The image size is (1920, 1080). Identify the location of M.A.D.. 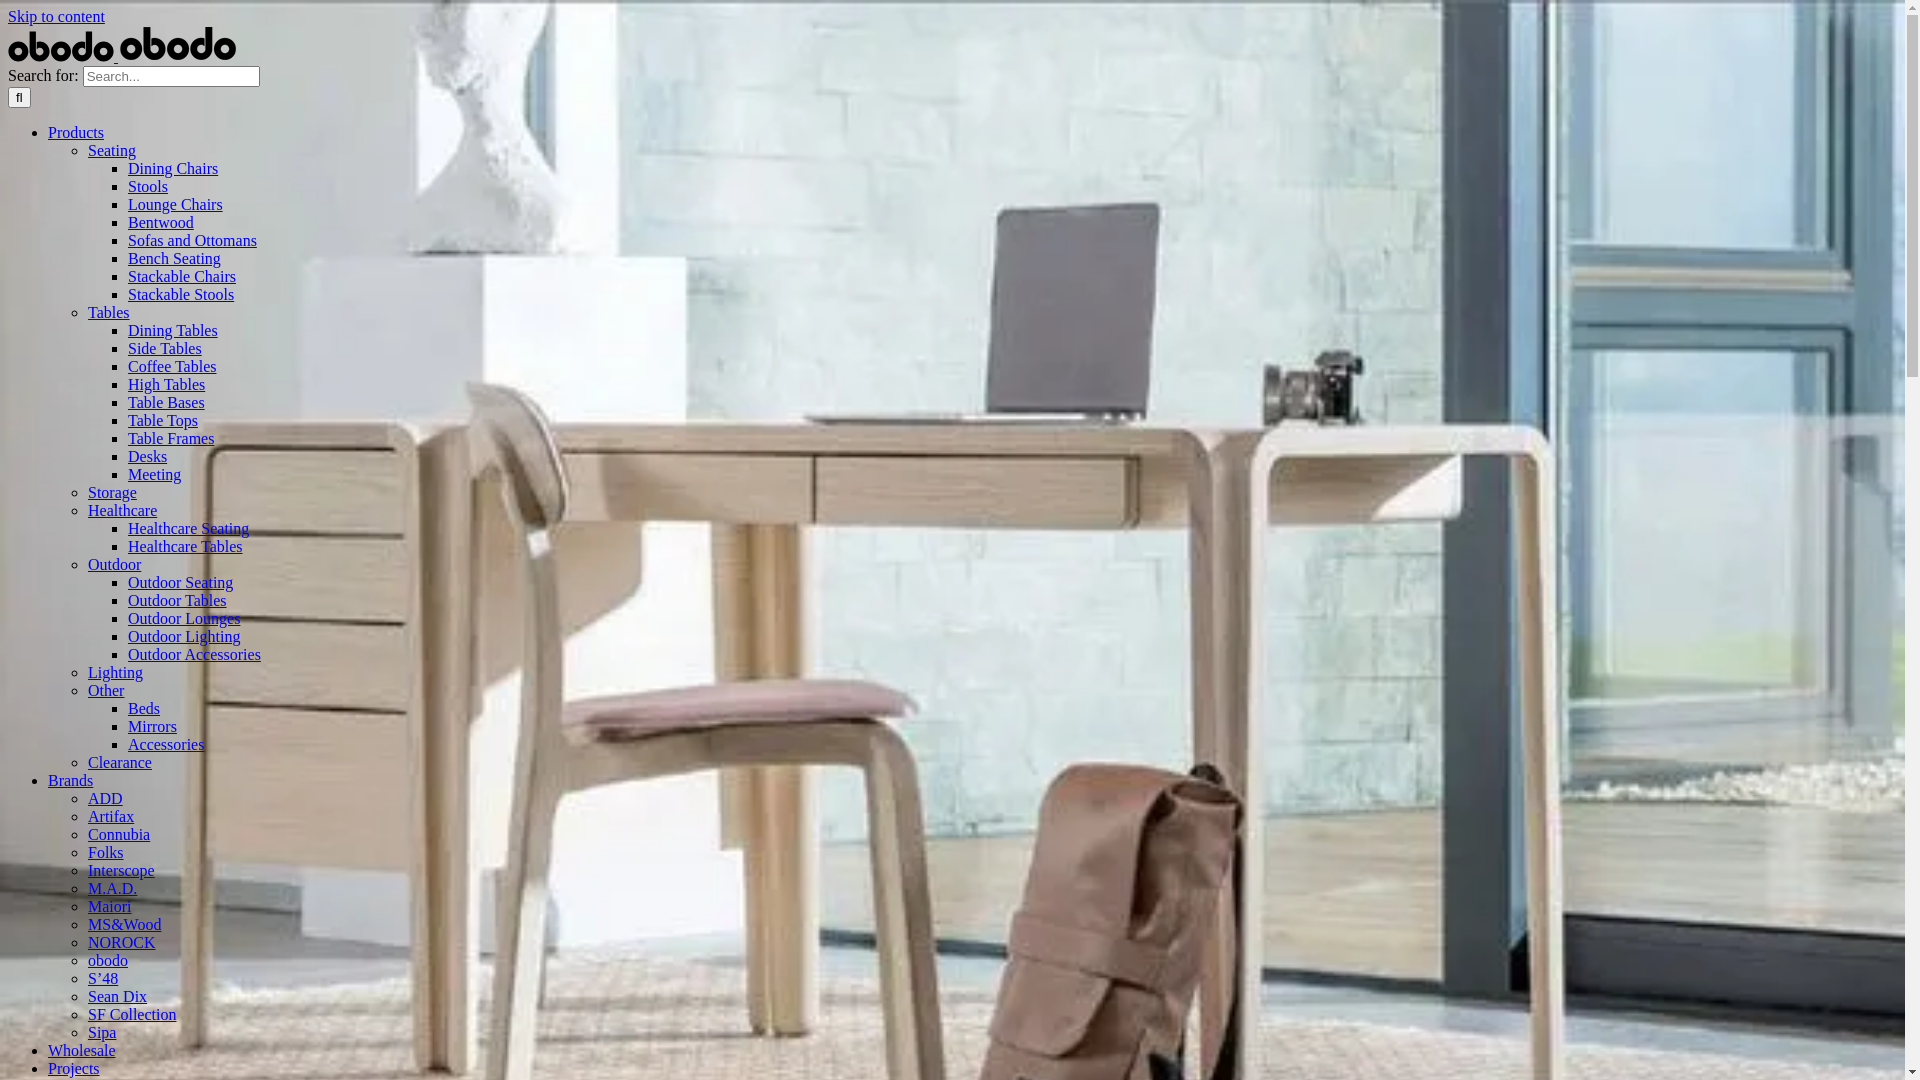
(112, 888).